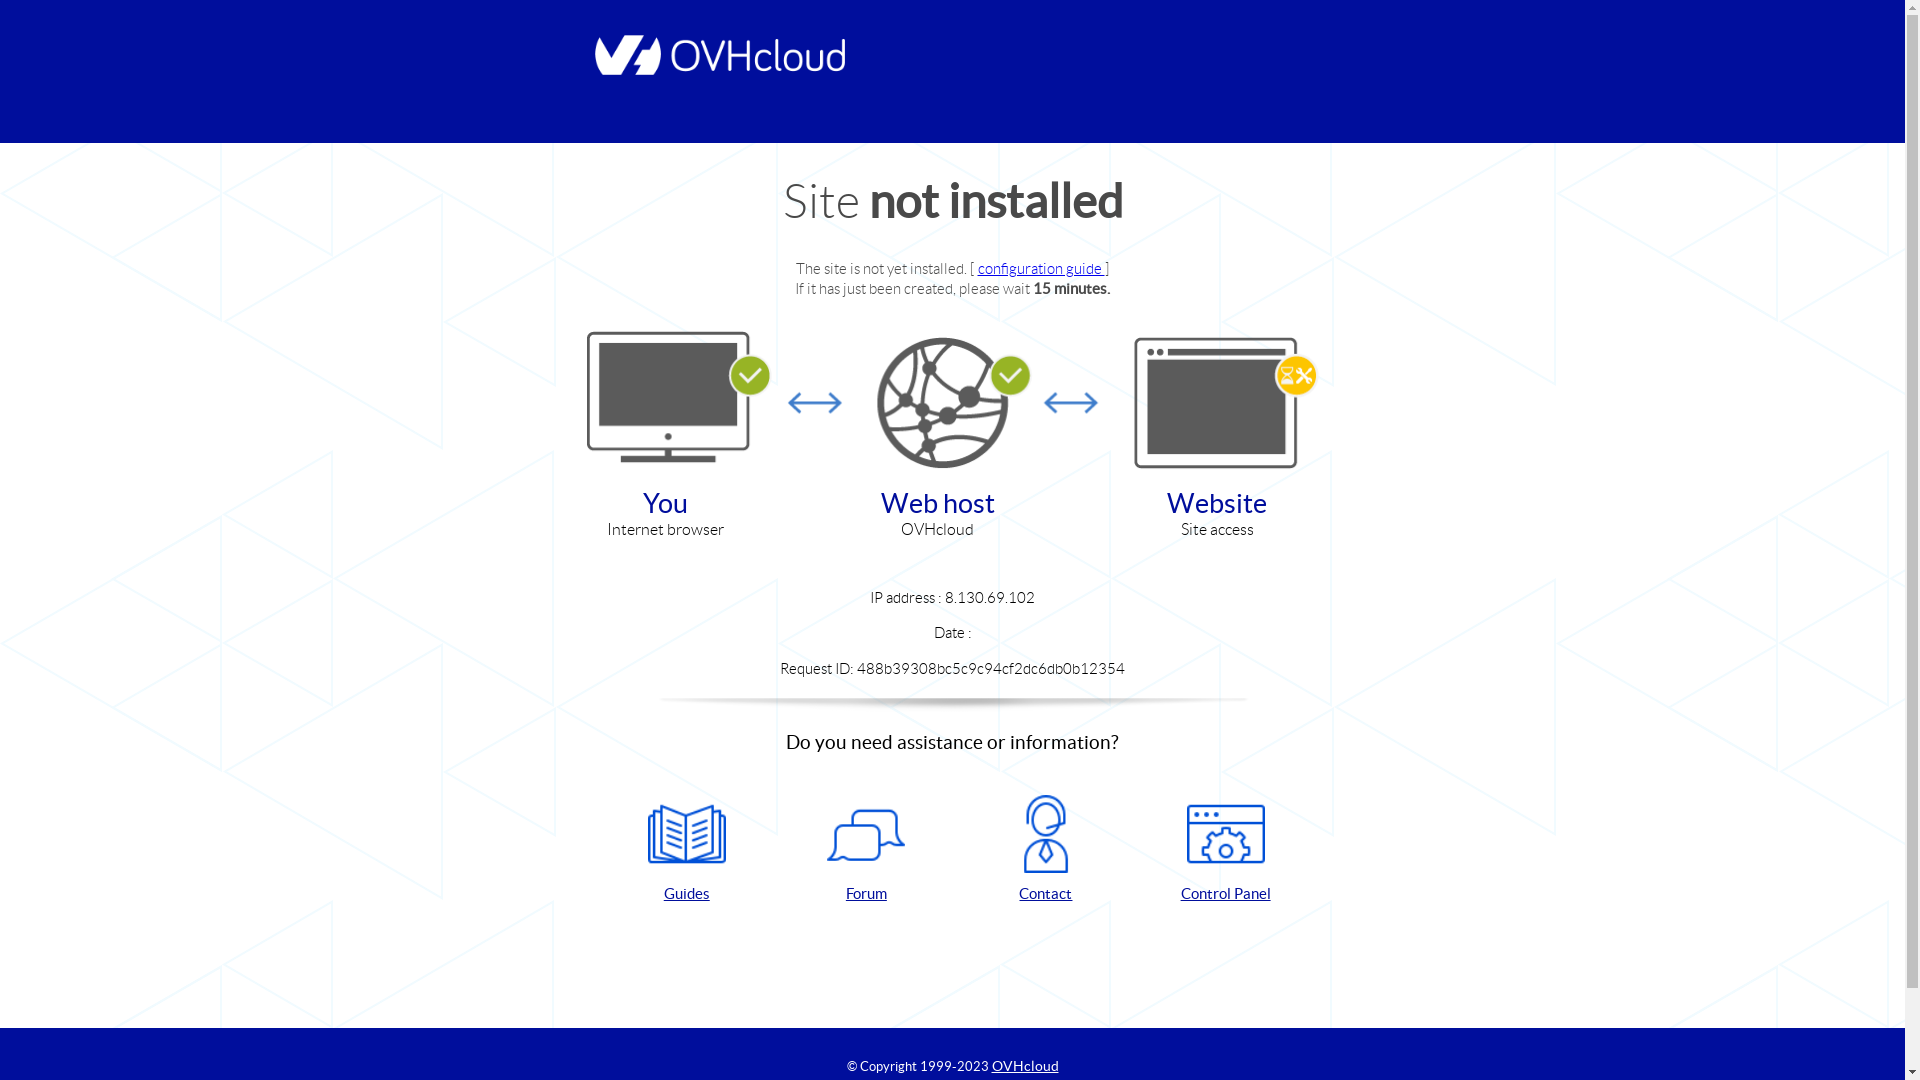  Describe the element at coordinates (1046, 850) in the screenshot. I see `Contact` at that location.